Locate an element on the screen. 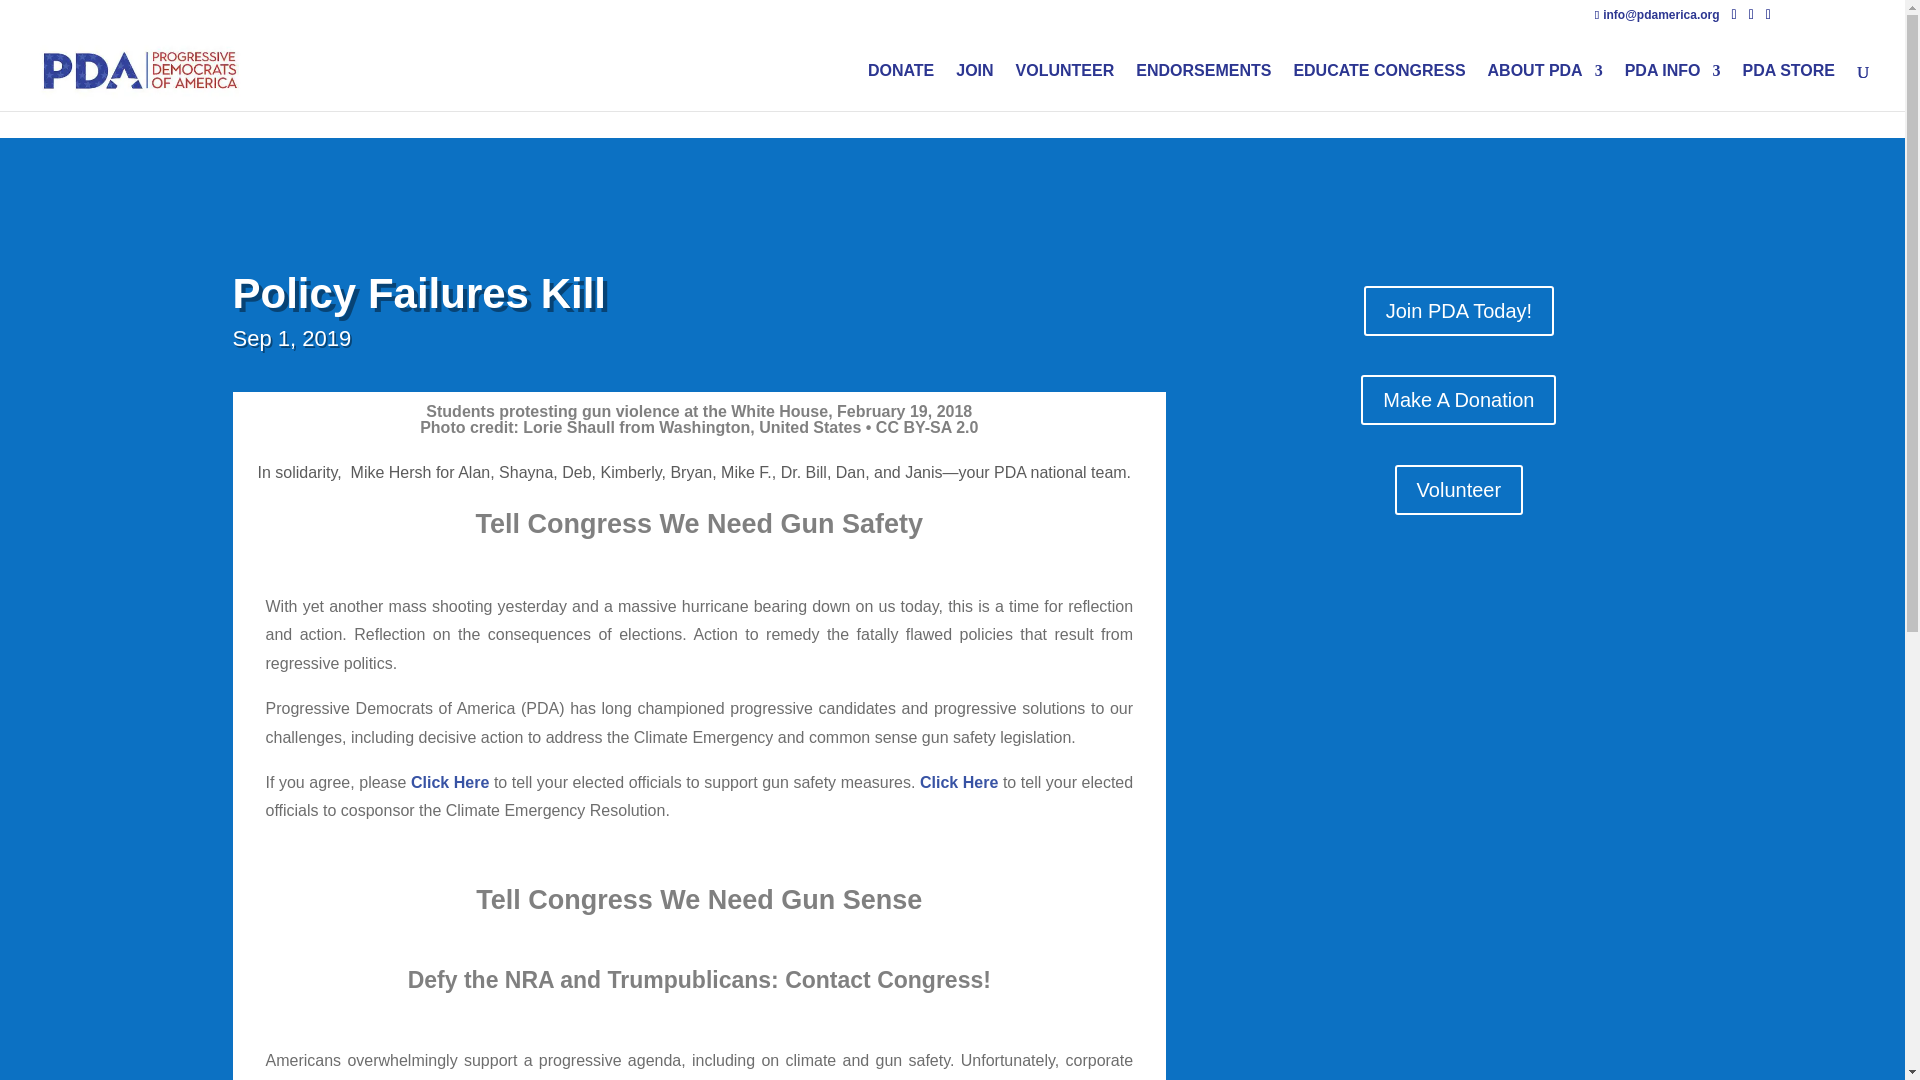 The width and height of the screenshot is (1920, 1080). ENDORSEMENTS is located at coordinates (1204, 87).